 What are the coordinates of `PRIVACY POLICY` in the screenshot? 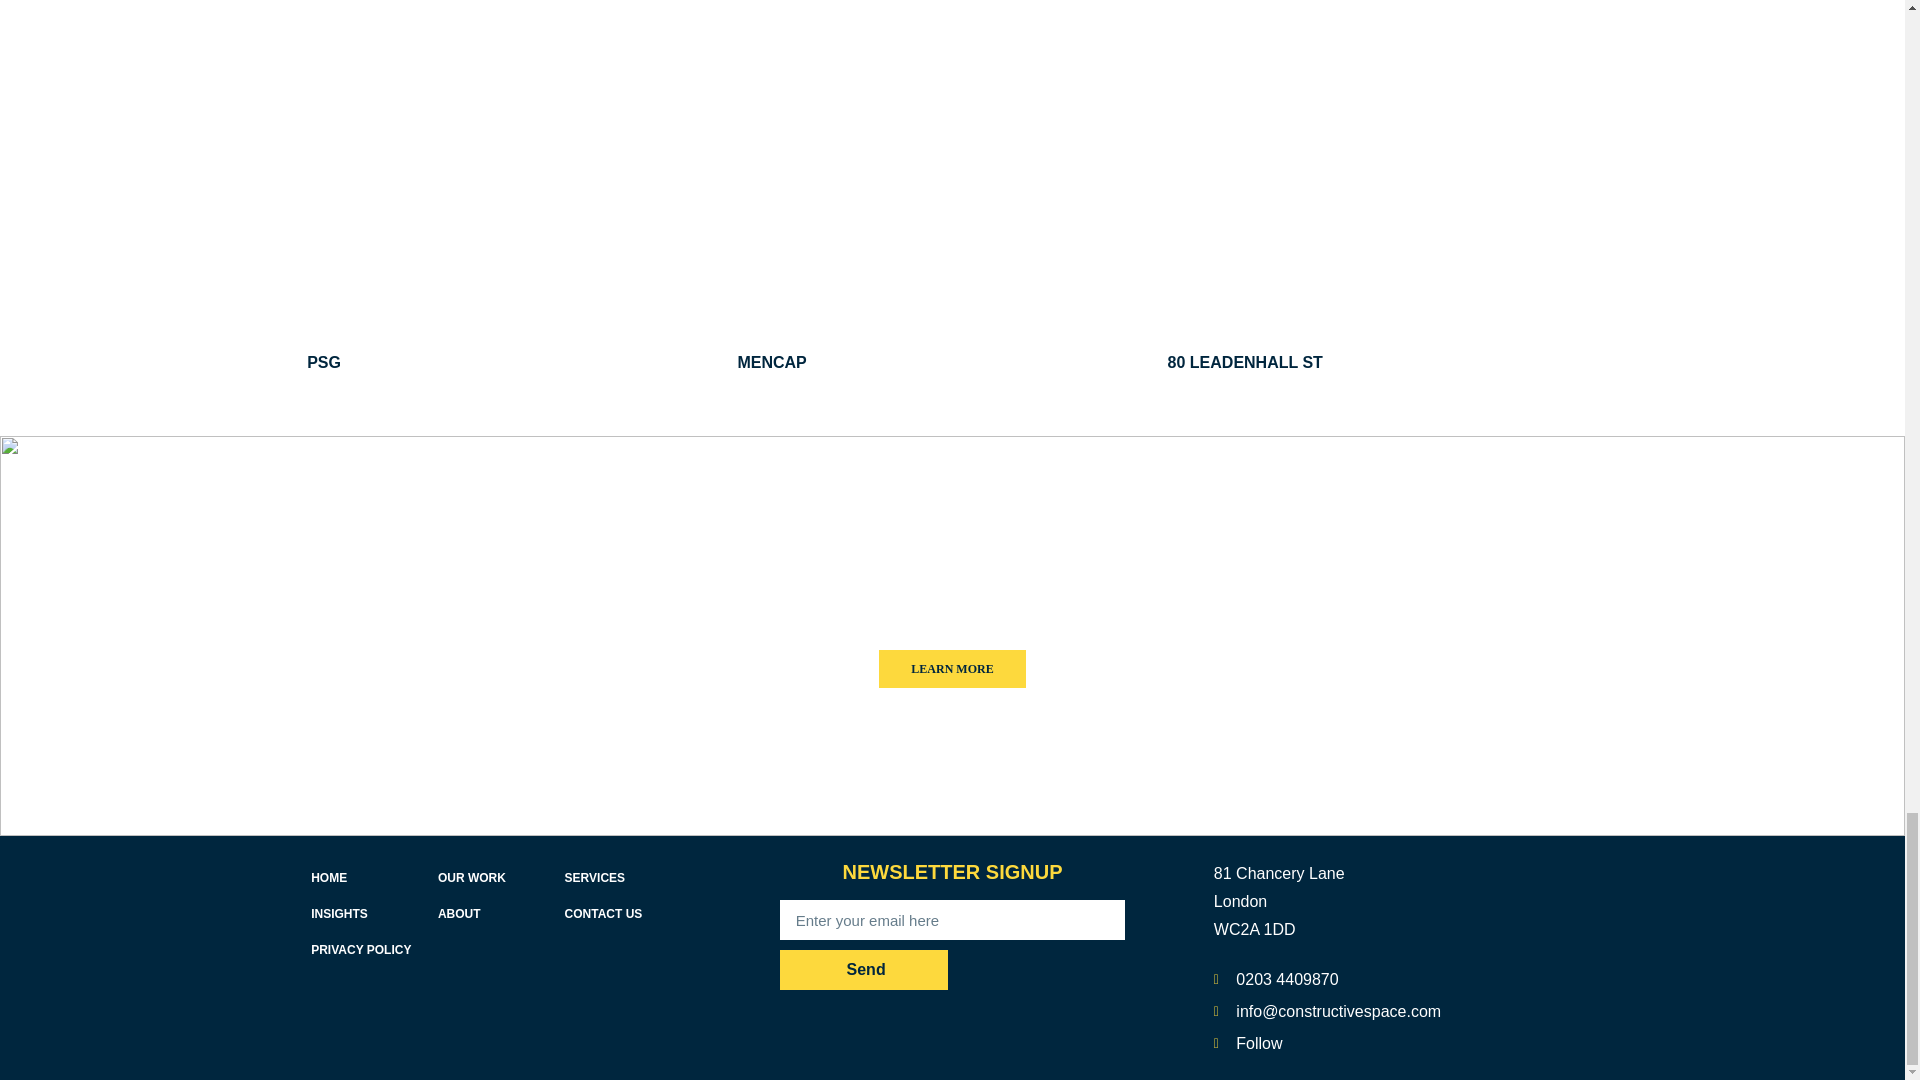 It's located at (360, 949).